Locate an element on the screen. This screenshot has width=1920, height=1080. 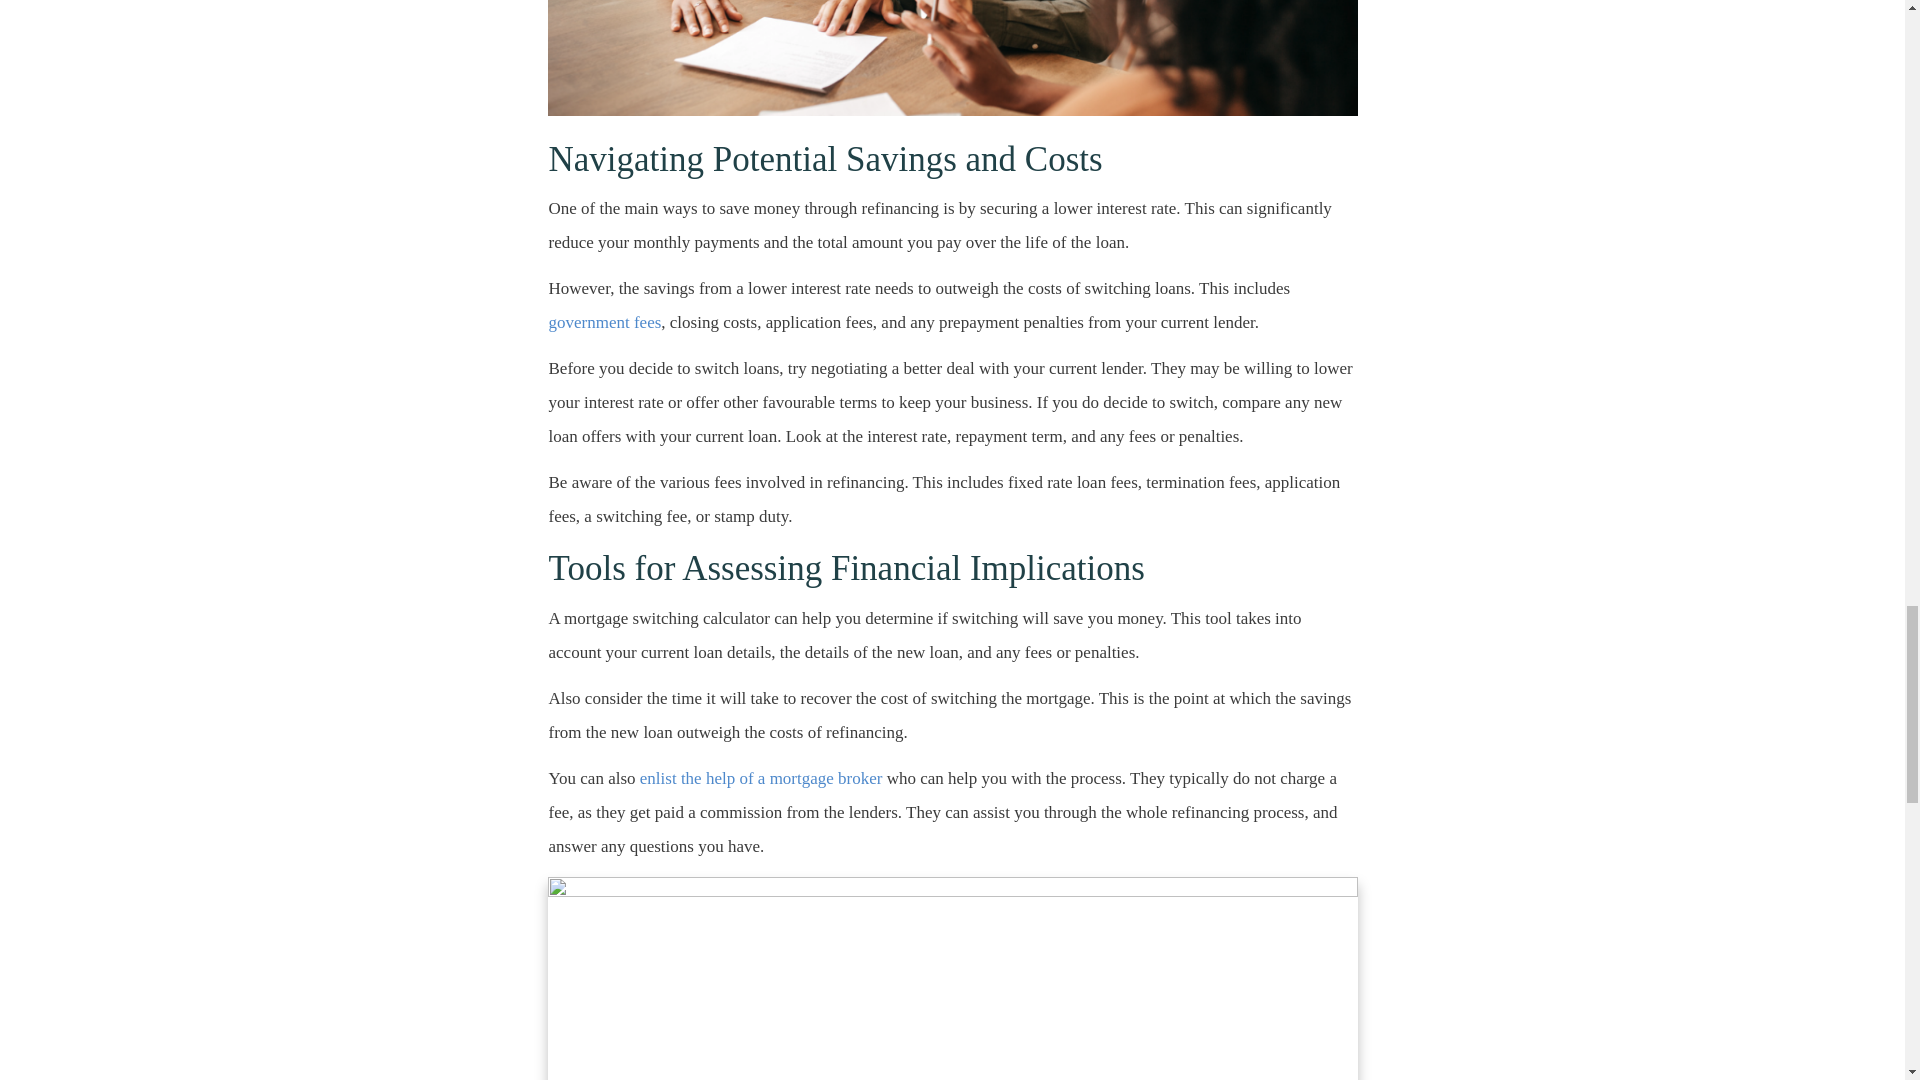
Principal Mortgages is located at coordinates (952, 978).